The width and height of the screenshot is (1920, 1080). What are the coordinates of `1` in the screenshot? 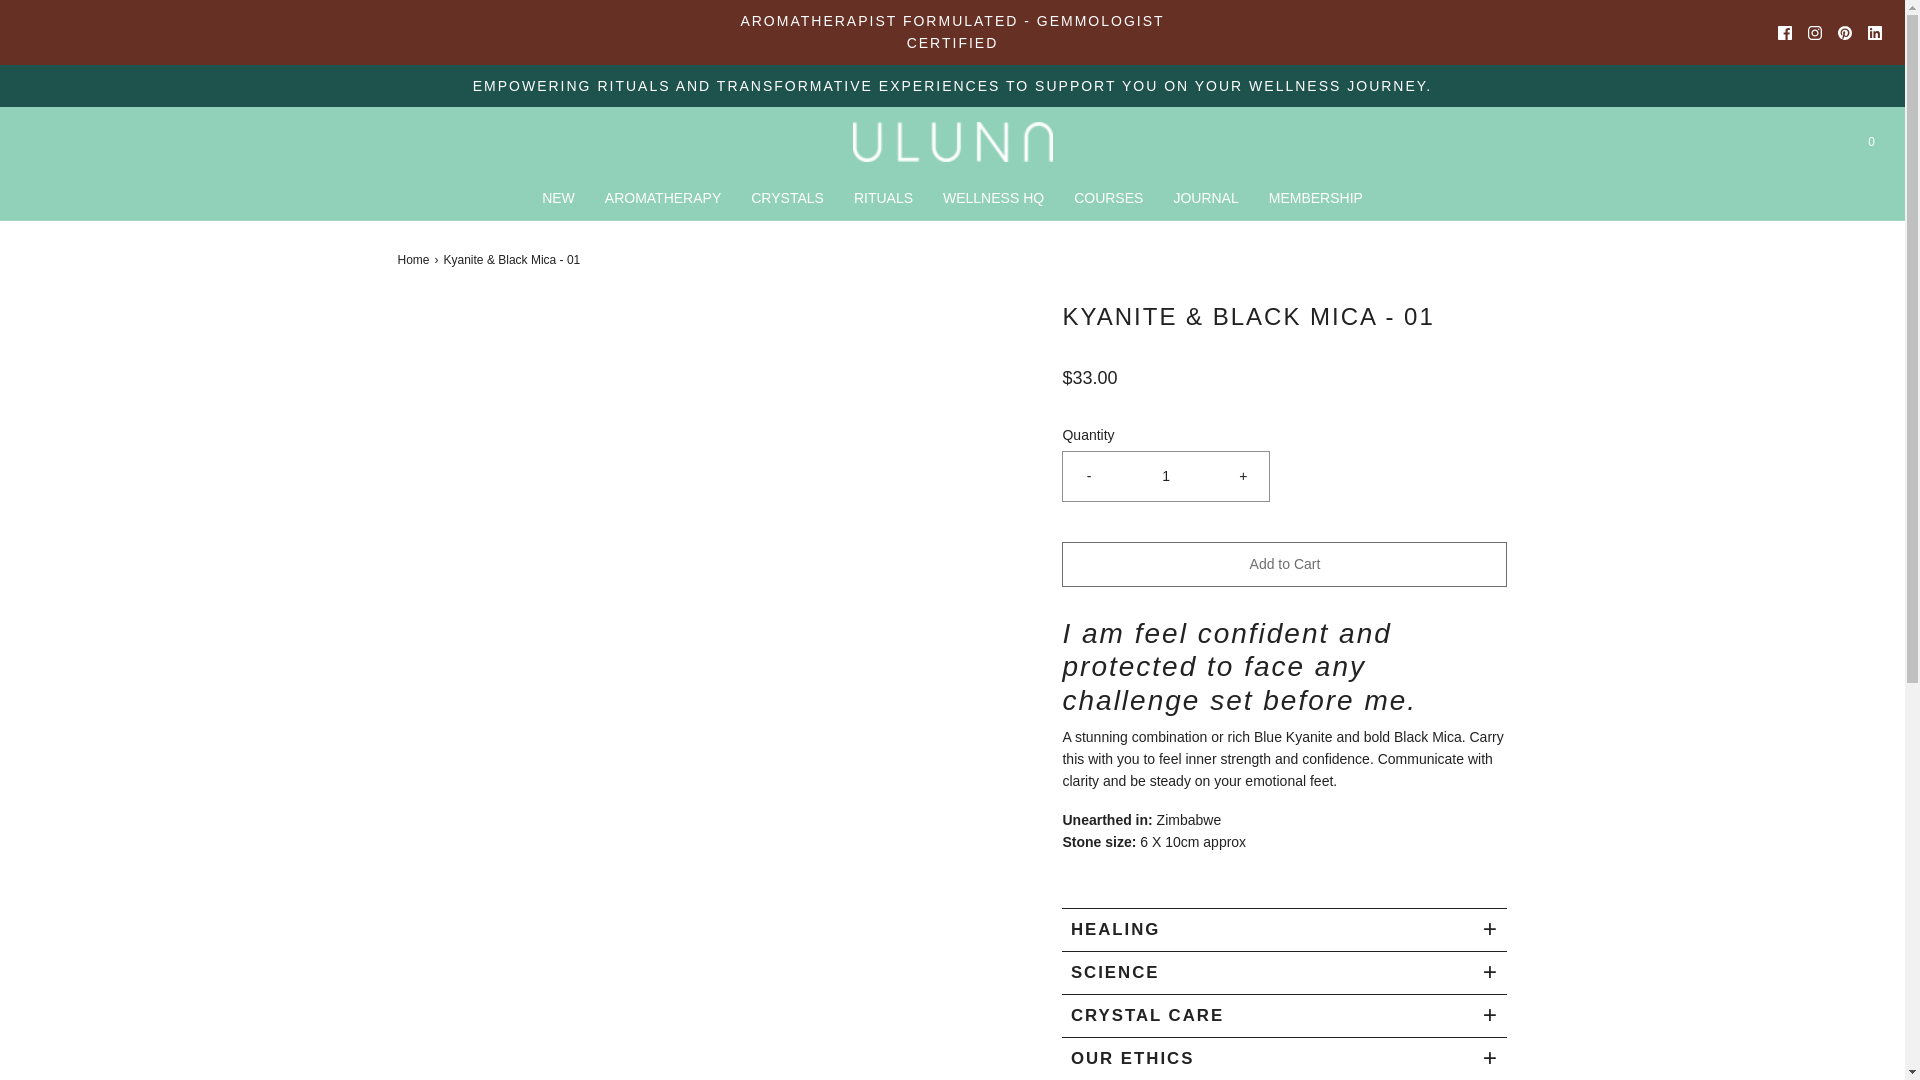 It's located at (1166, 476).